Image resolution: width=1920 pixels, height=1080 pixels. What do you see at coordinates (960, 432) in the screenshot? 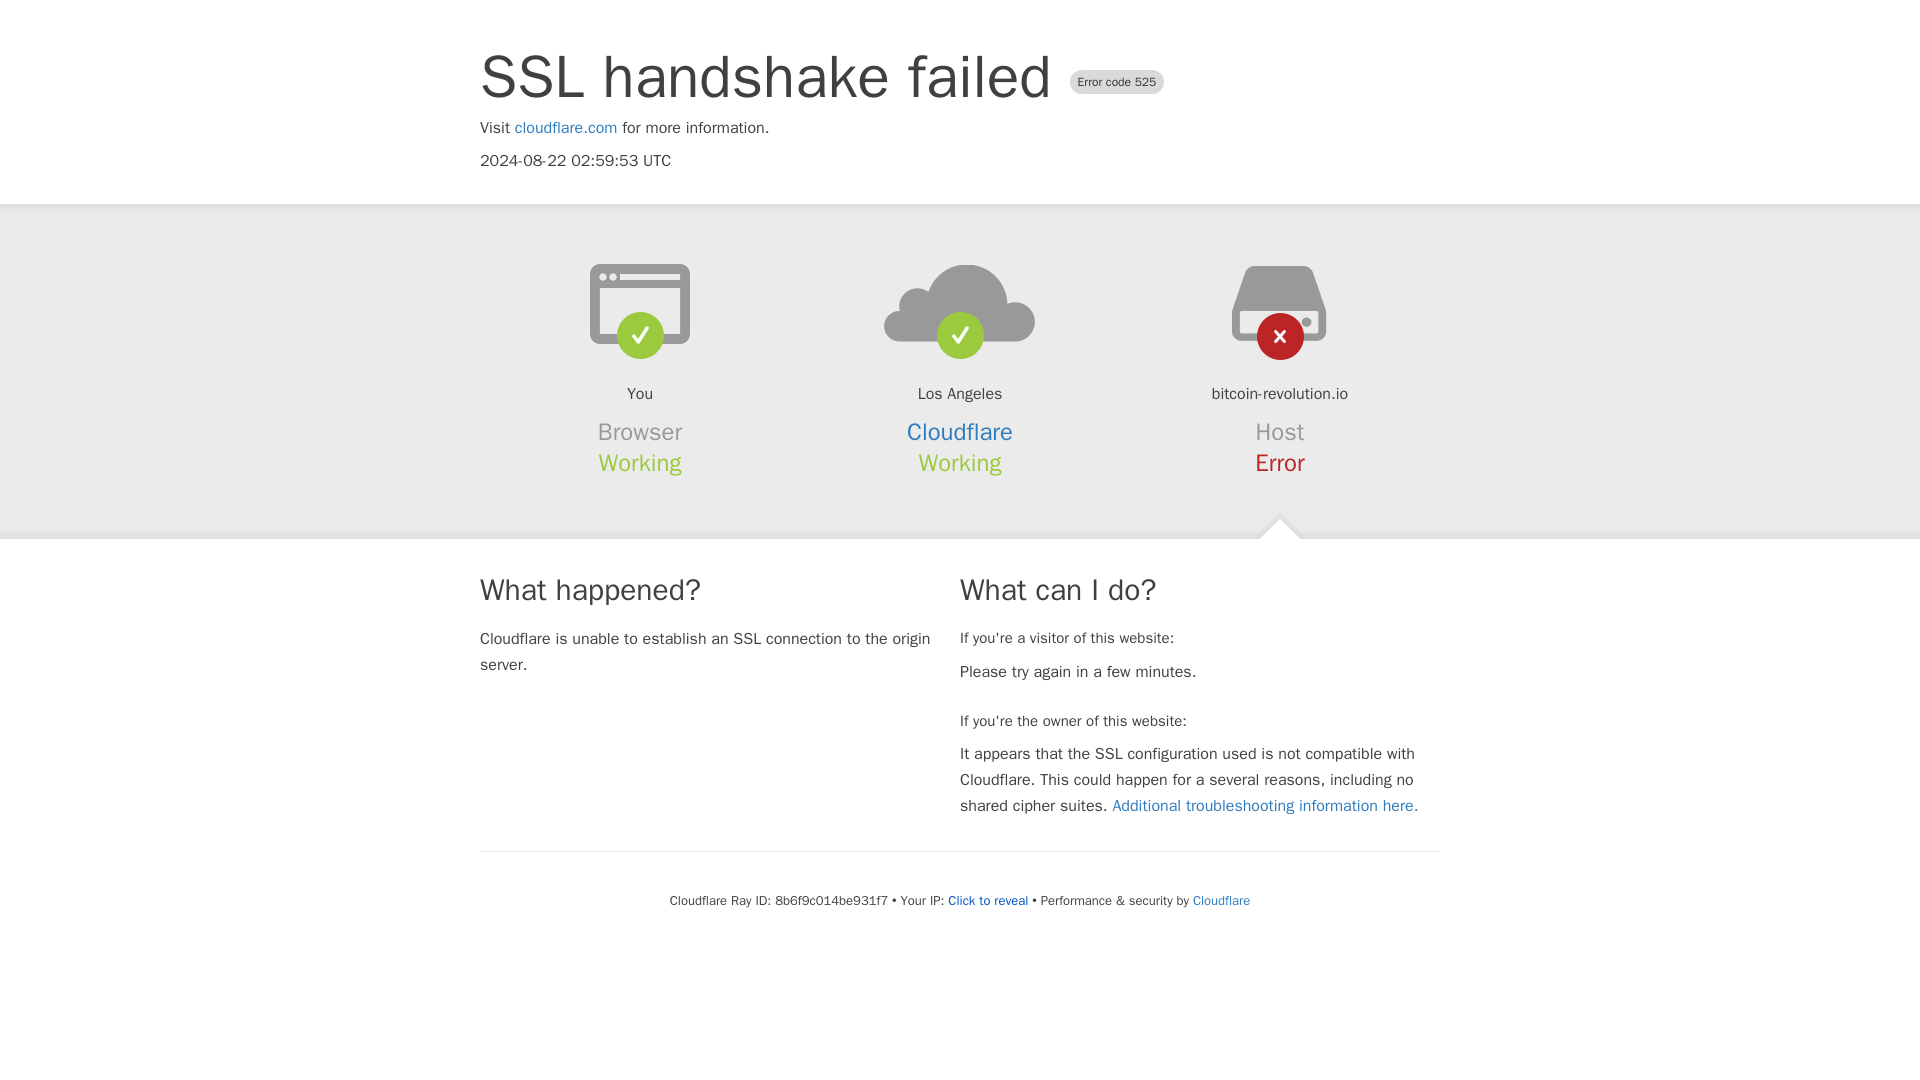
I see `Cloudflare` at bounding box center [960, 432].